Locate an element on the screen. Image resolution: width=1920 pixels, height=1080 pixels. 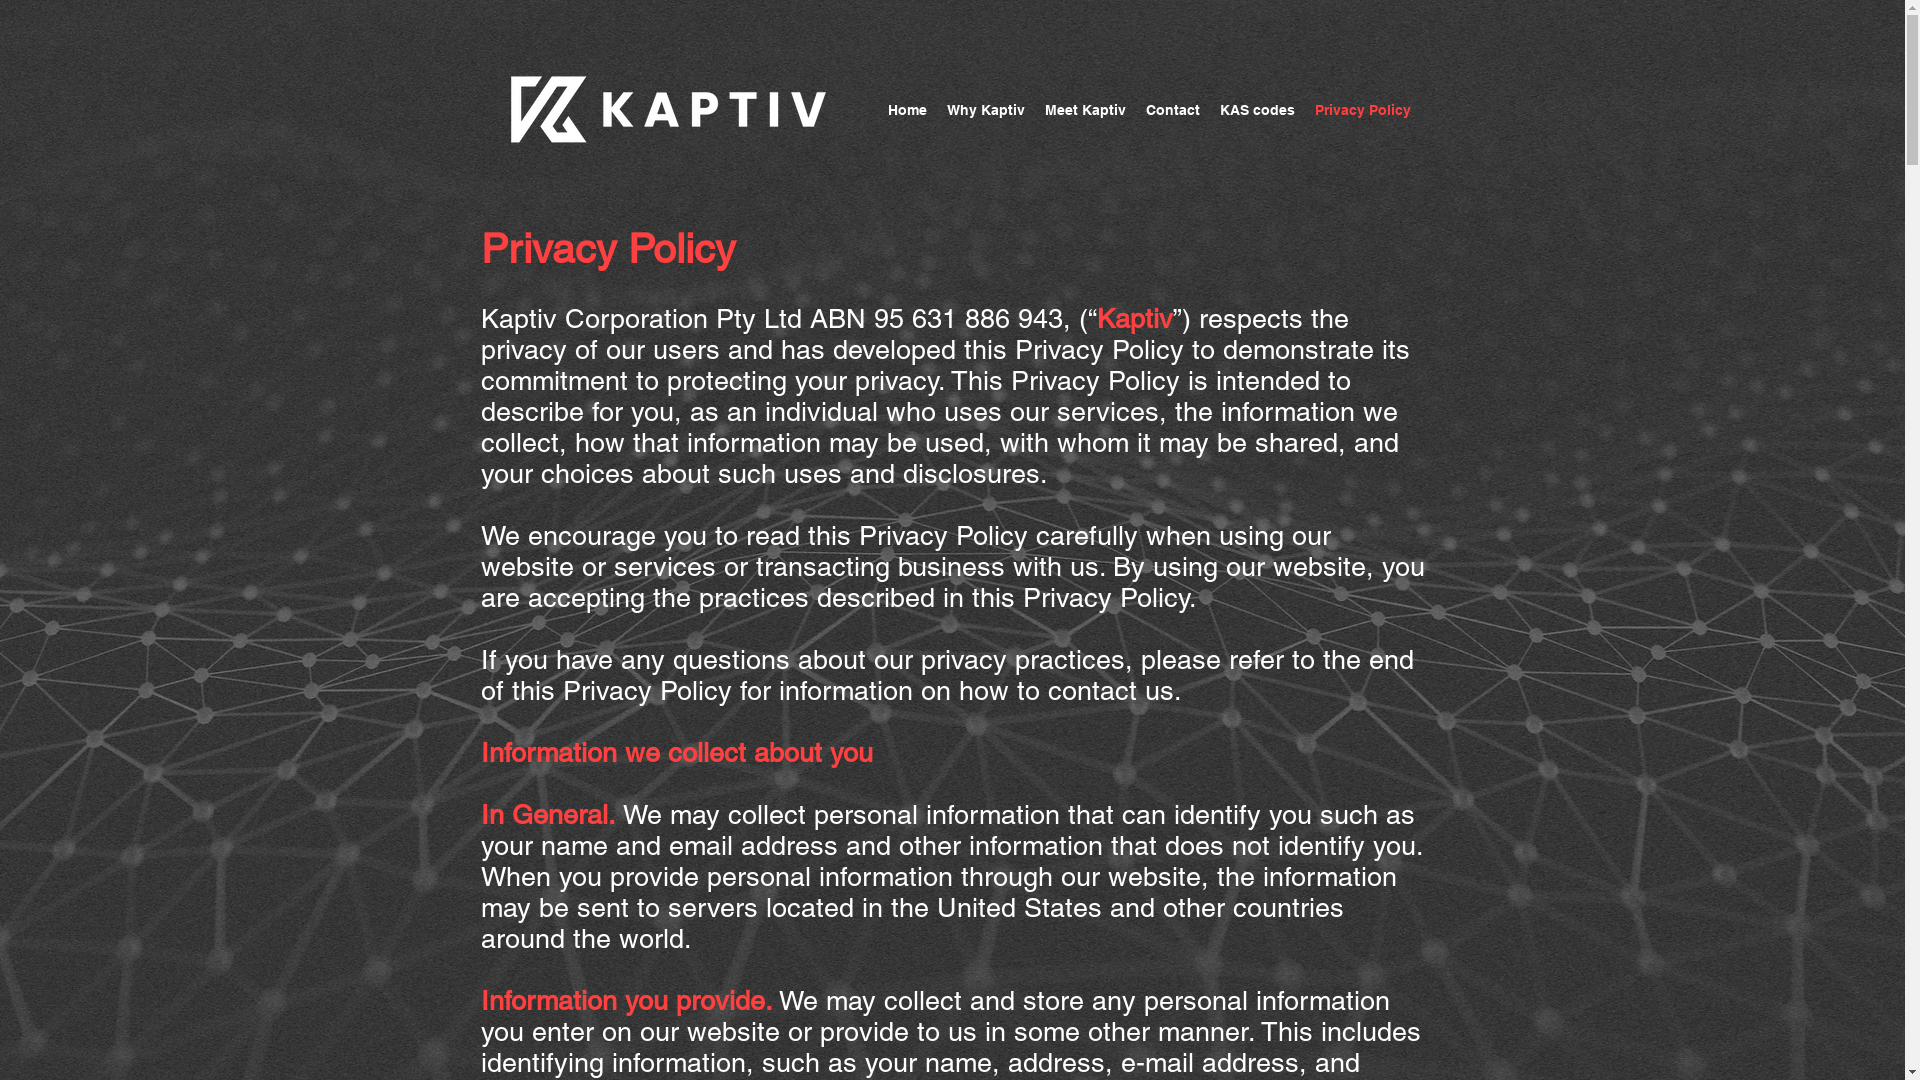
Home is located at coordinates (908, 110).